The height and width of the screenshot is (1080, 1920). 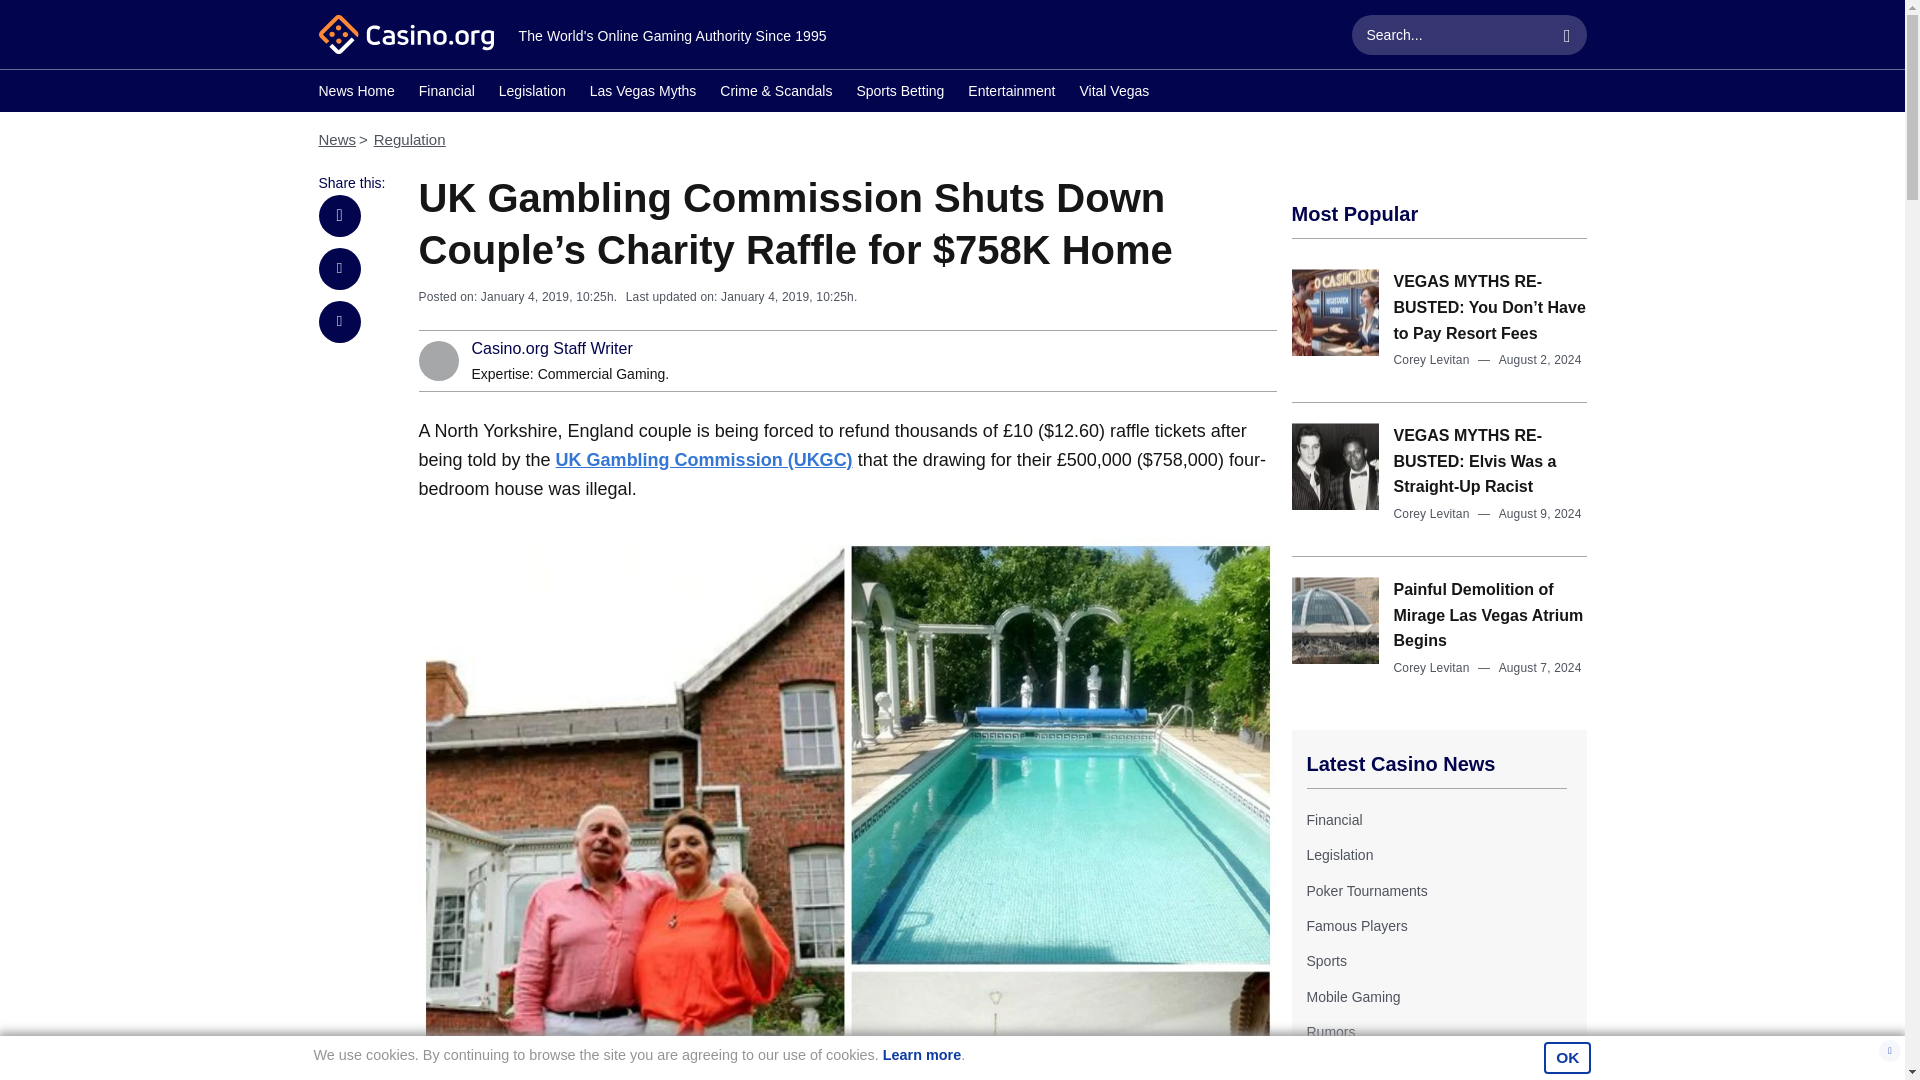 I want to click on Financial, so click(x=446, y=93).